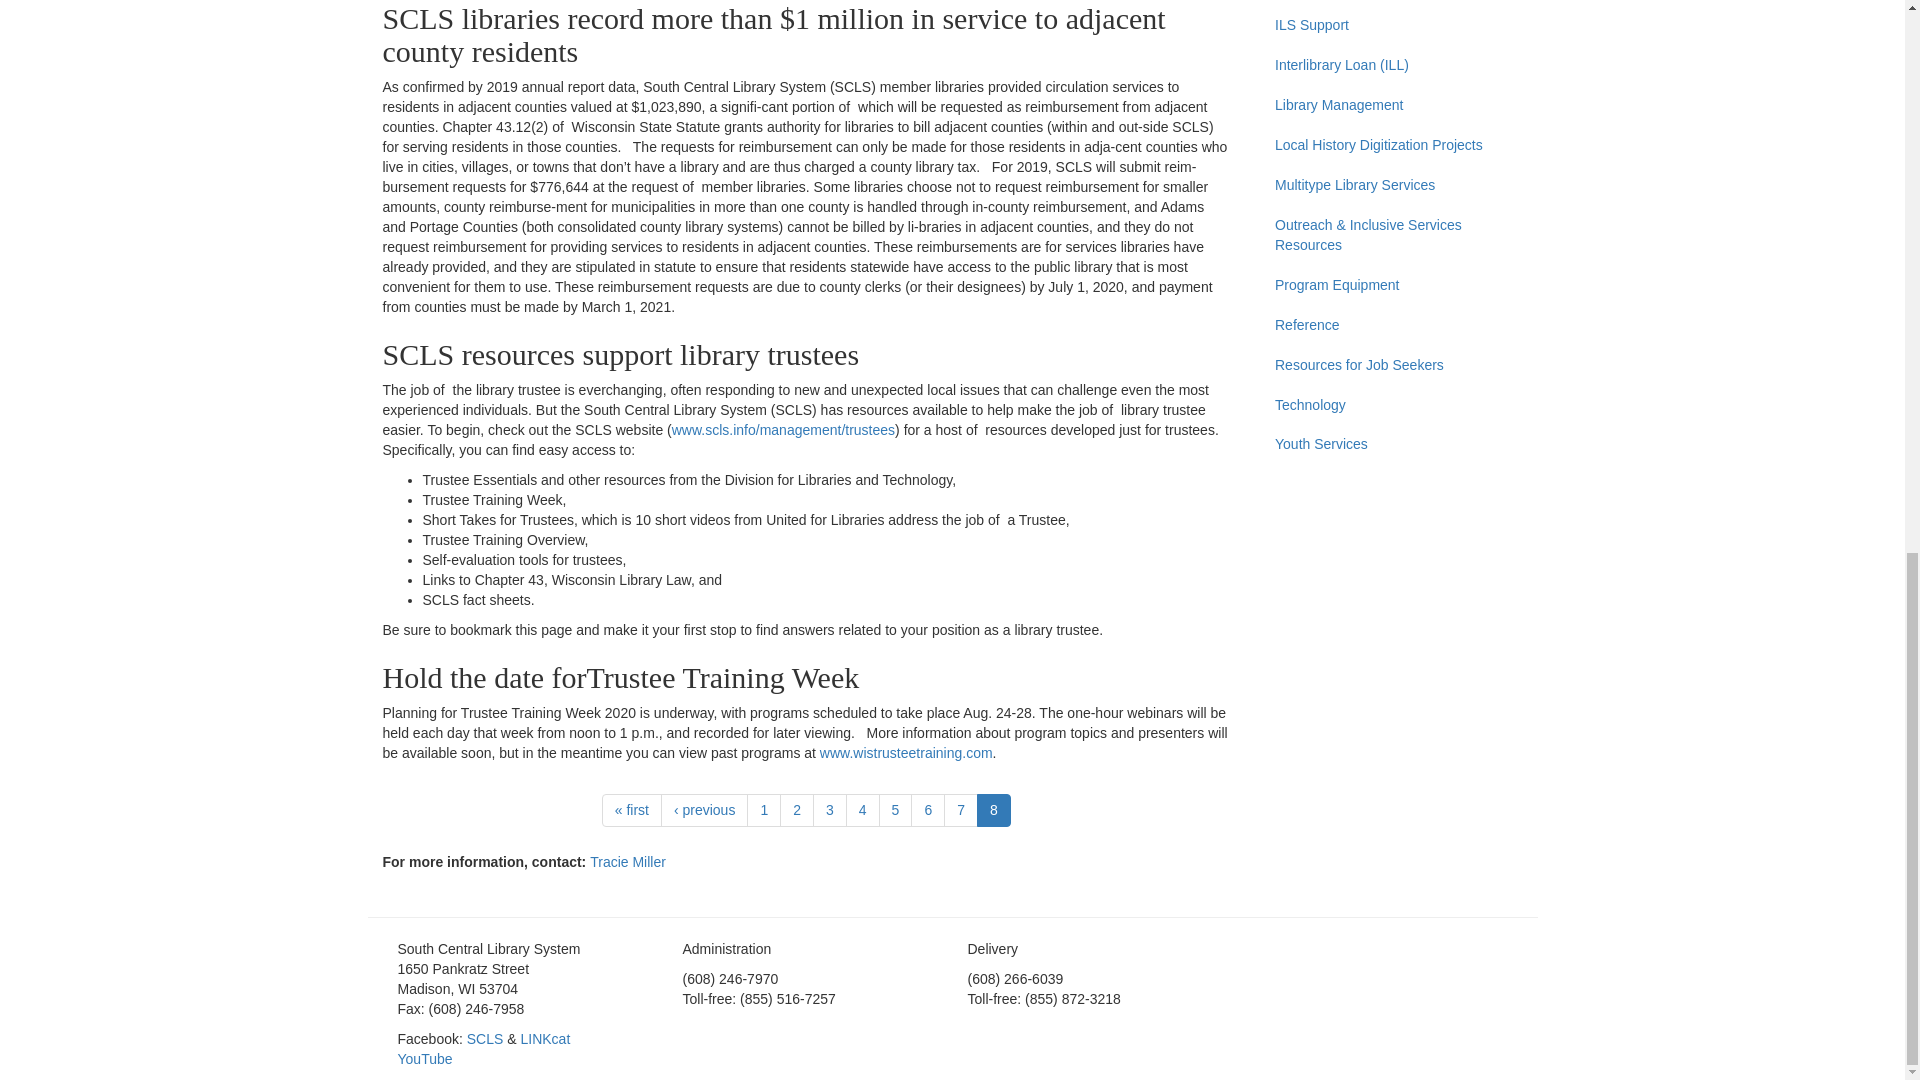 This screenshot has height=1080, width=1920. I want to click on Go to first page, so click(632, 810).